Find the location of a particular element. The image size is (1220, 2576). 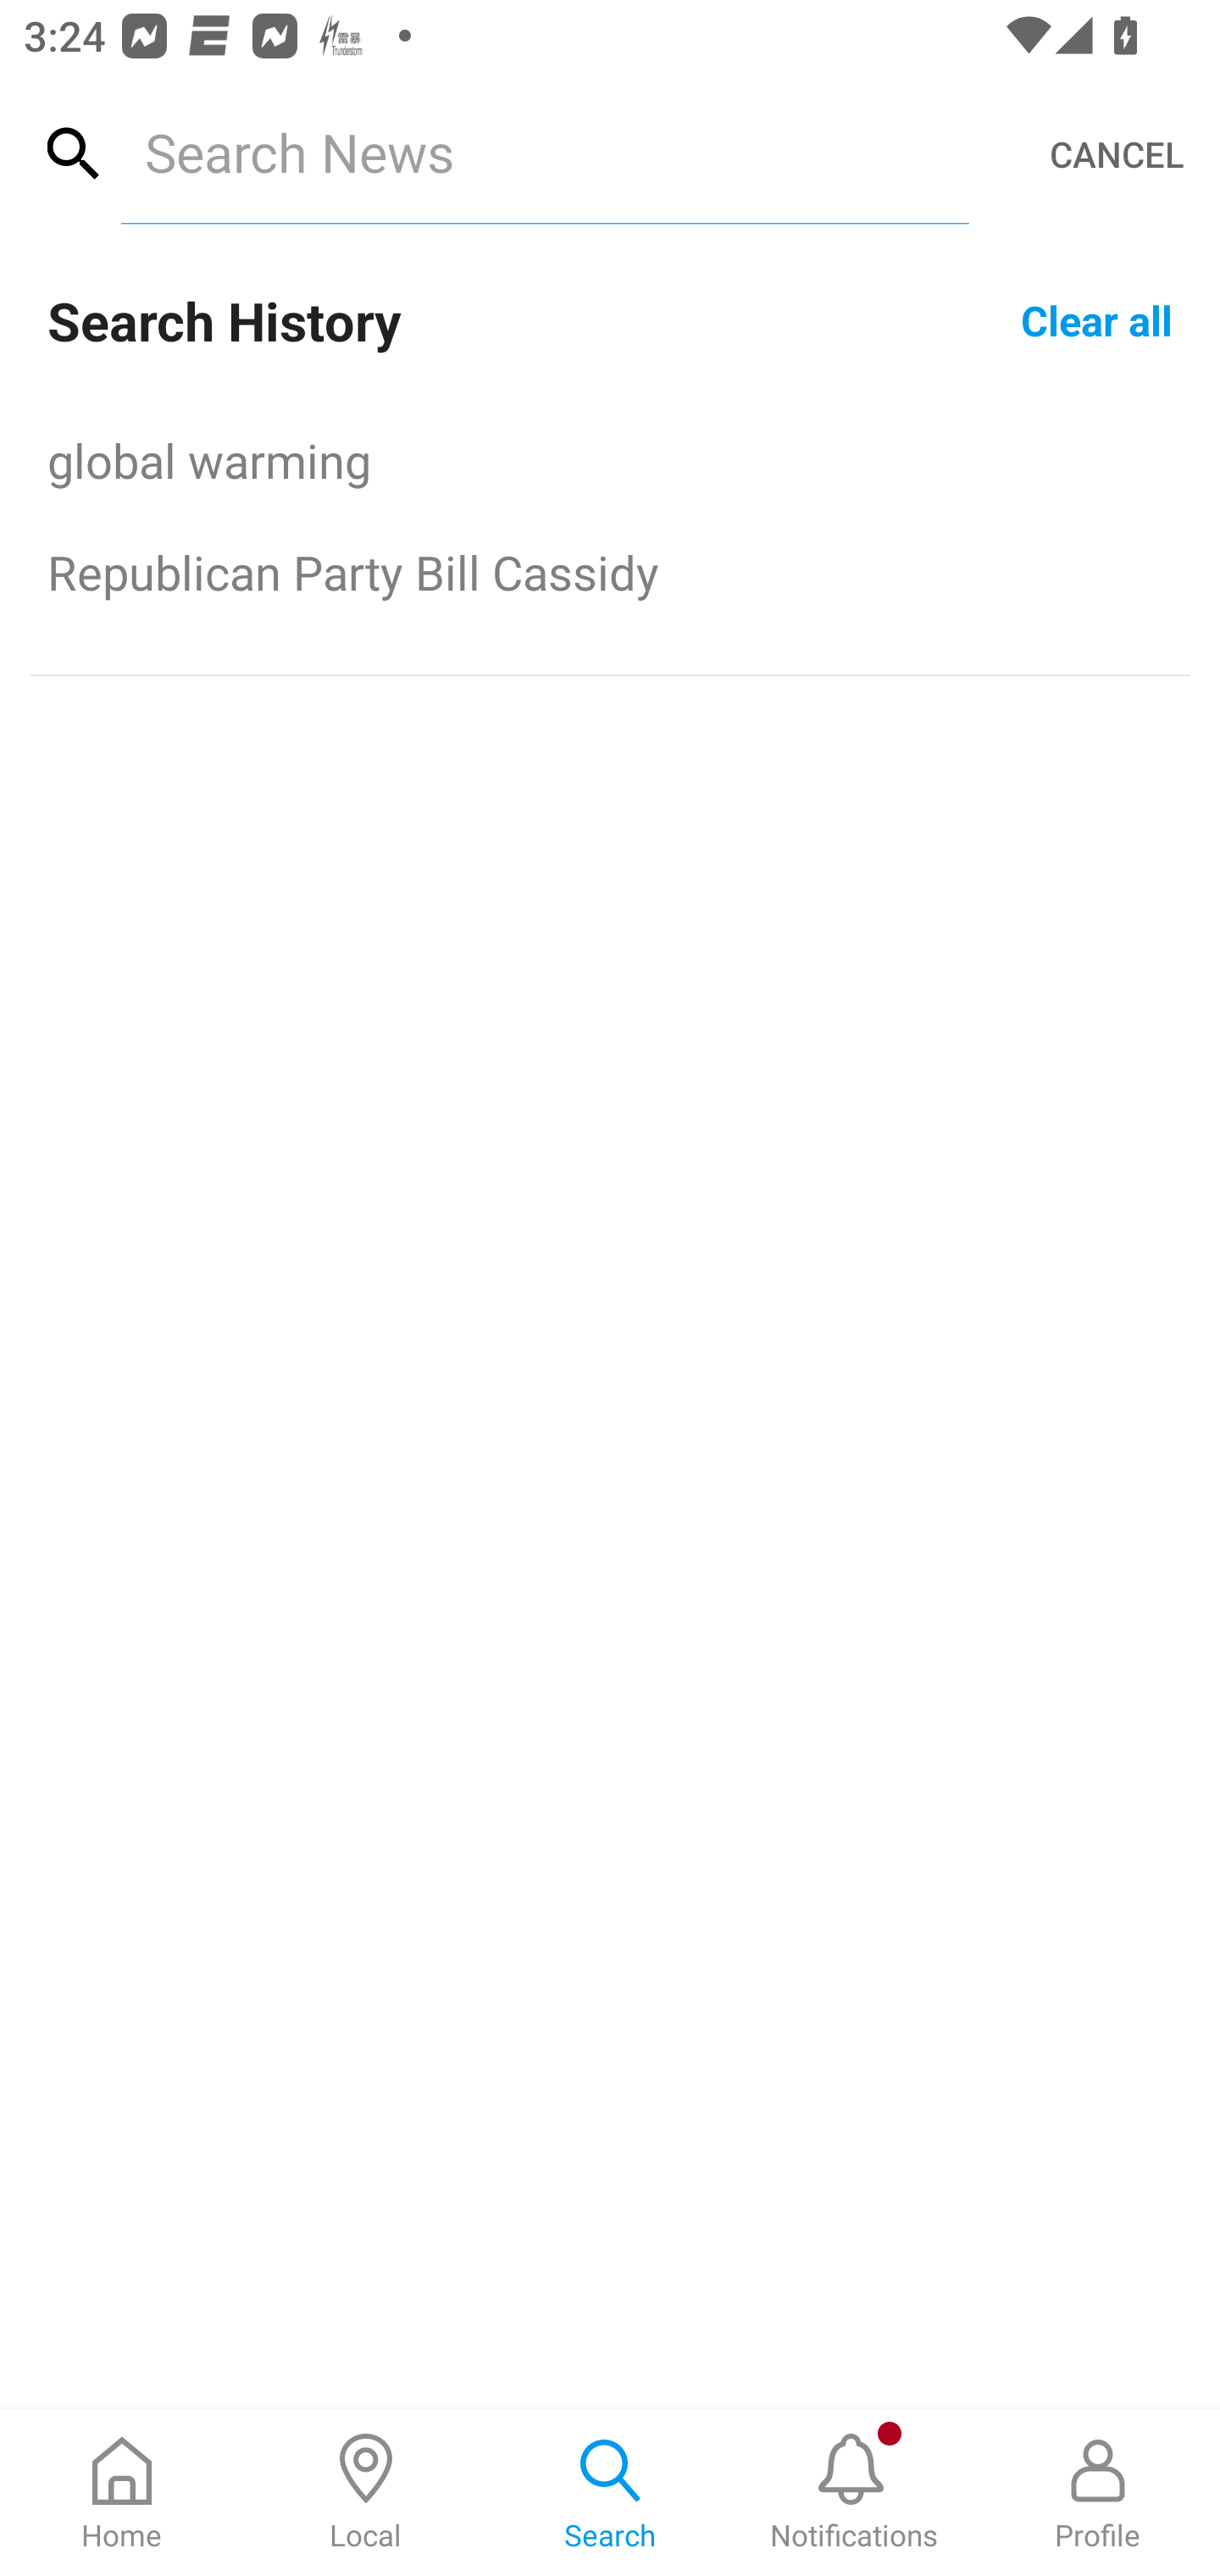

Notifications, New notification Notifications is located at coordinates (854, 2493).